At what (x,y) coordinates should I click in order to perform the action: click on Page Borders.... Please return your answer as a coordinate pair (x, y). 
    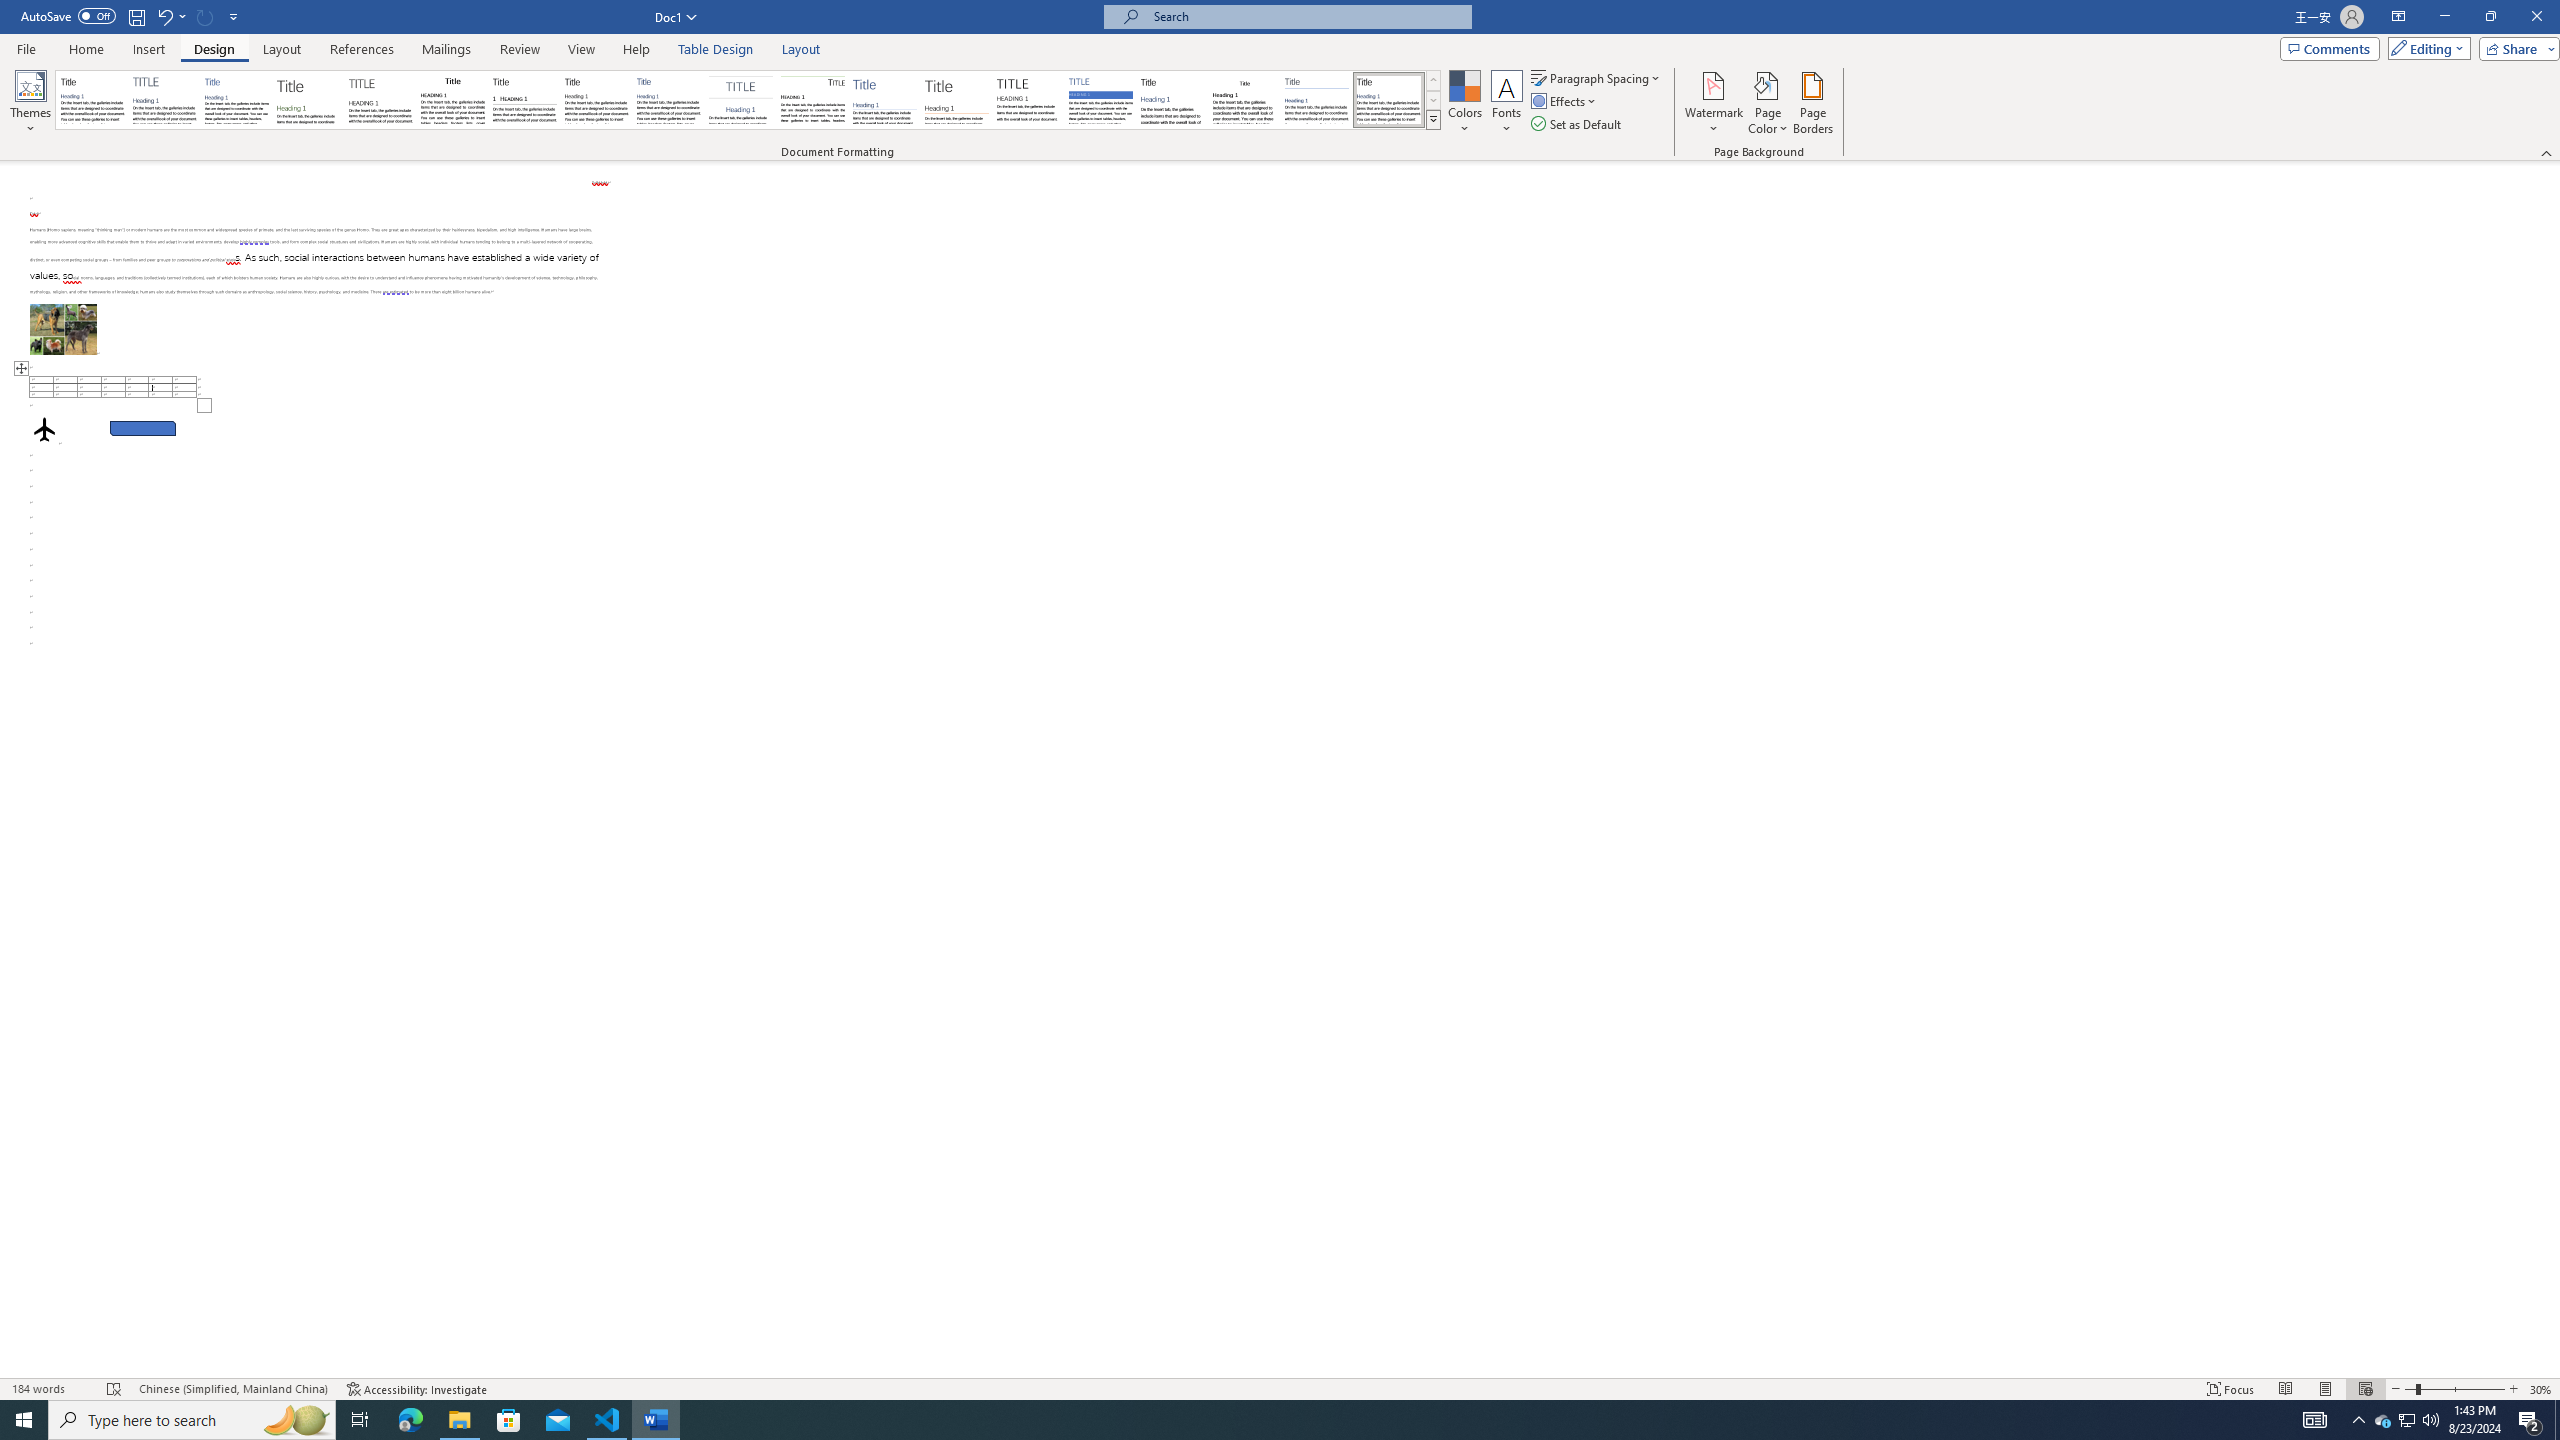
    Looking at the image, I should click on (1814, 103).